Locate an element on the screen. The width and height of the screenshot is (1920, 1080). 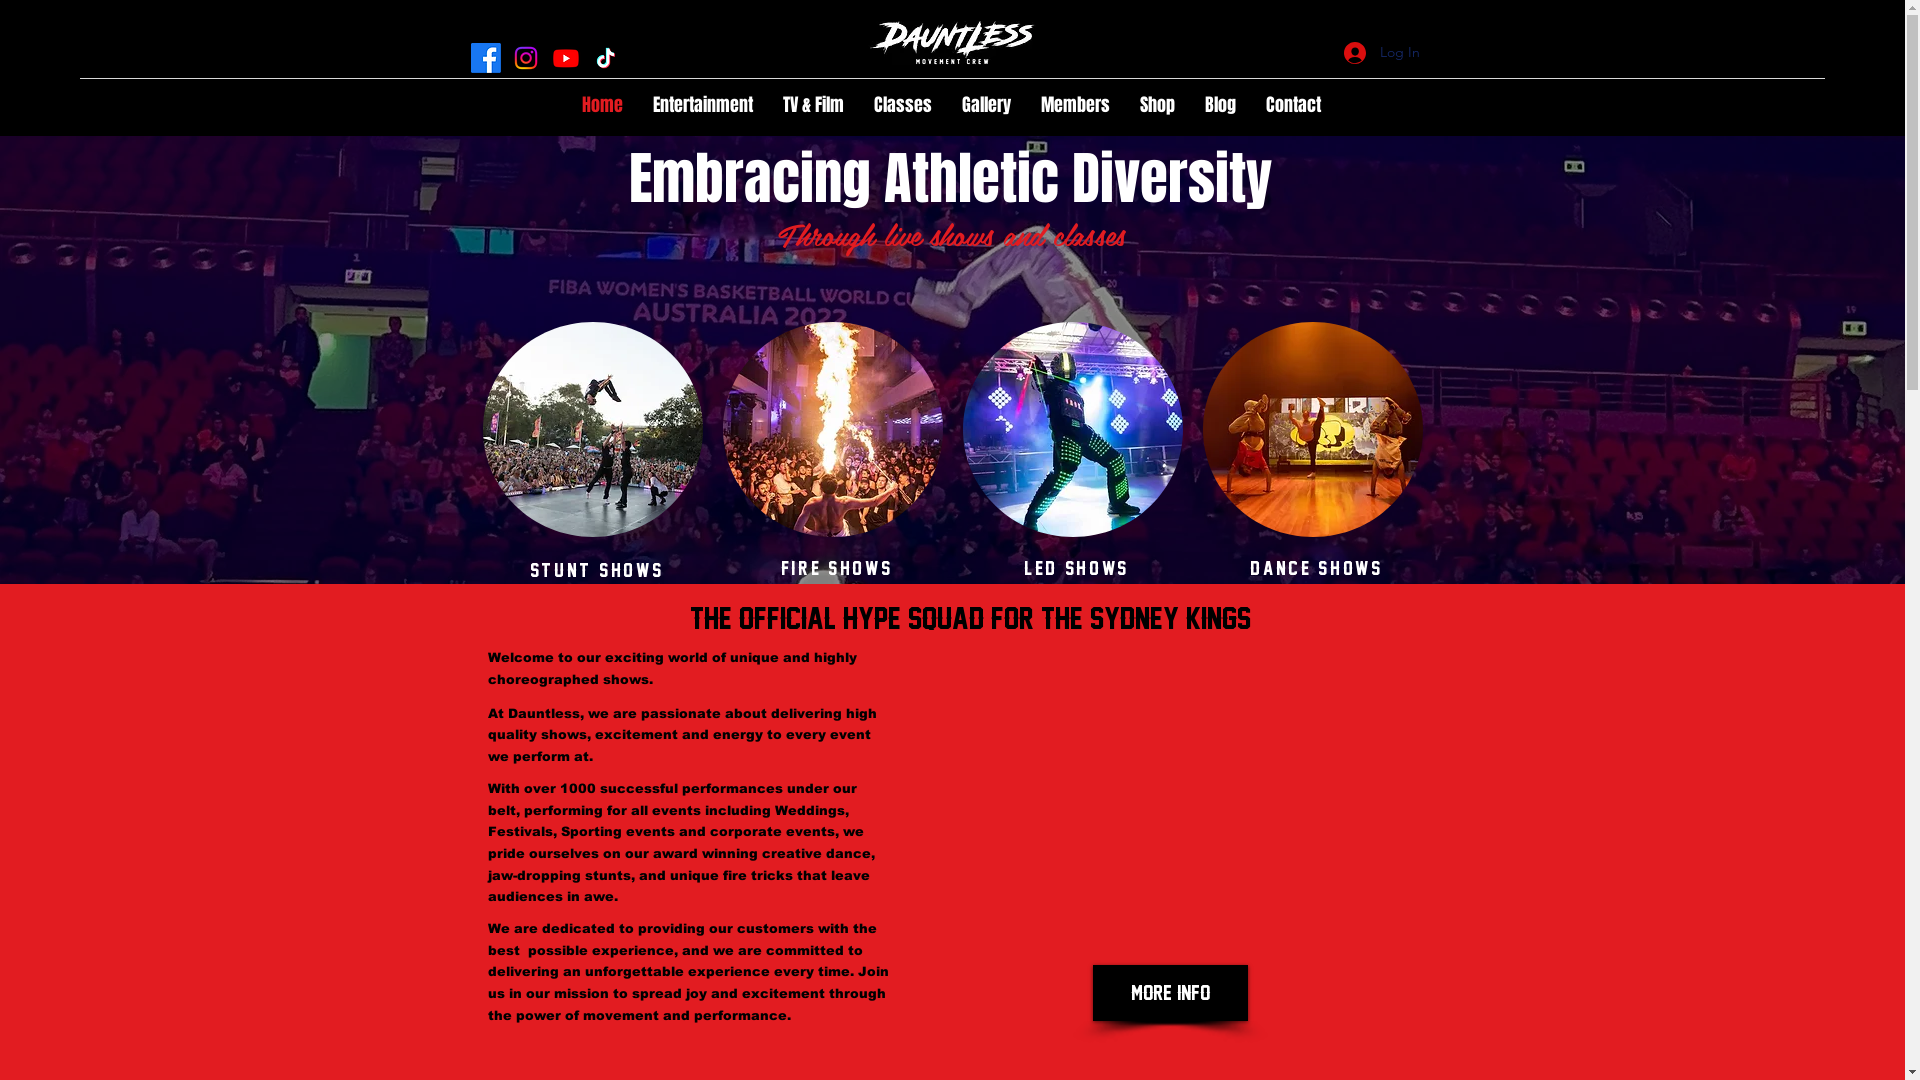
Classes is located at coordinates (903, 106).